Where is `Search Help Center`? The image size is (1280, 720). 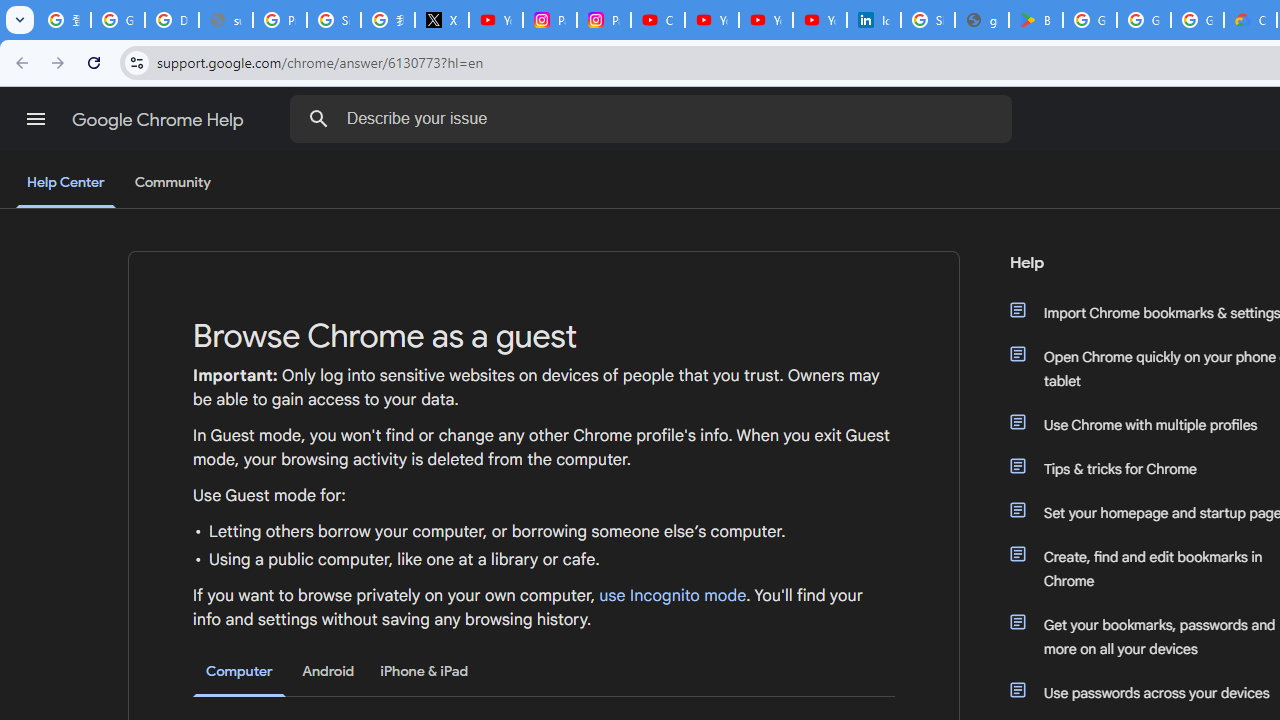 Search Help Center is located at coordinates (318, 118).